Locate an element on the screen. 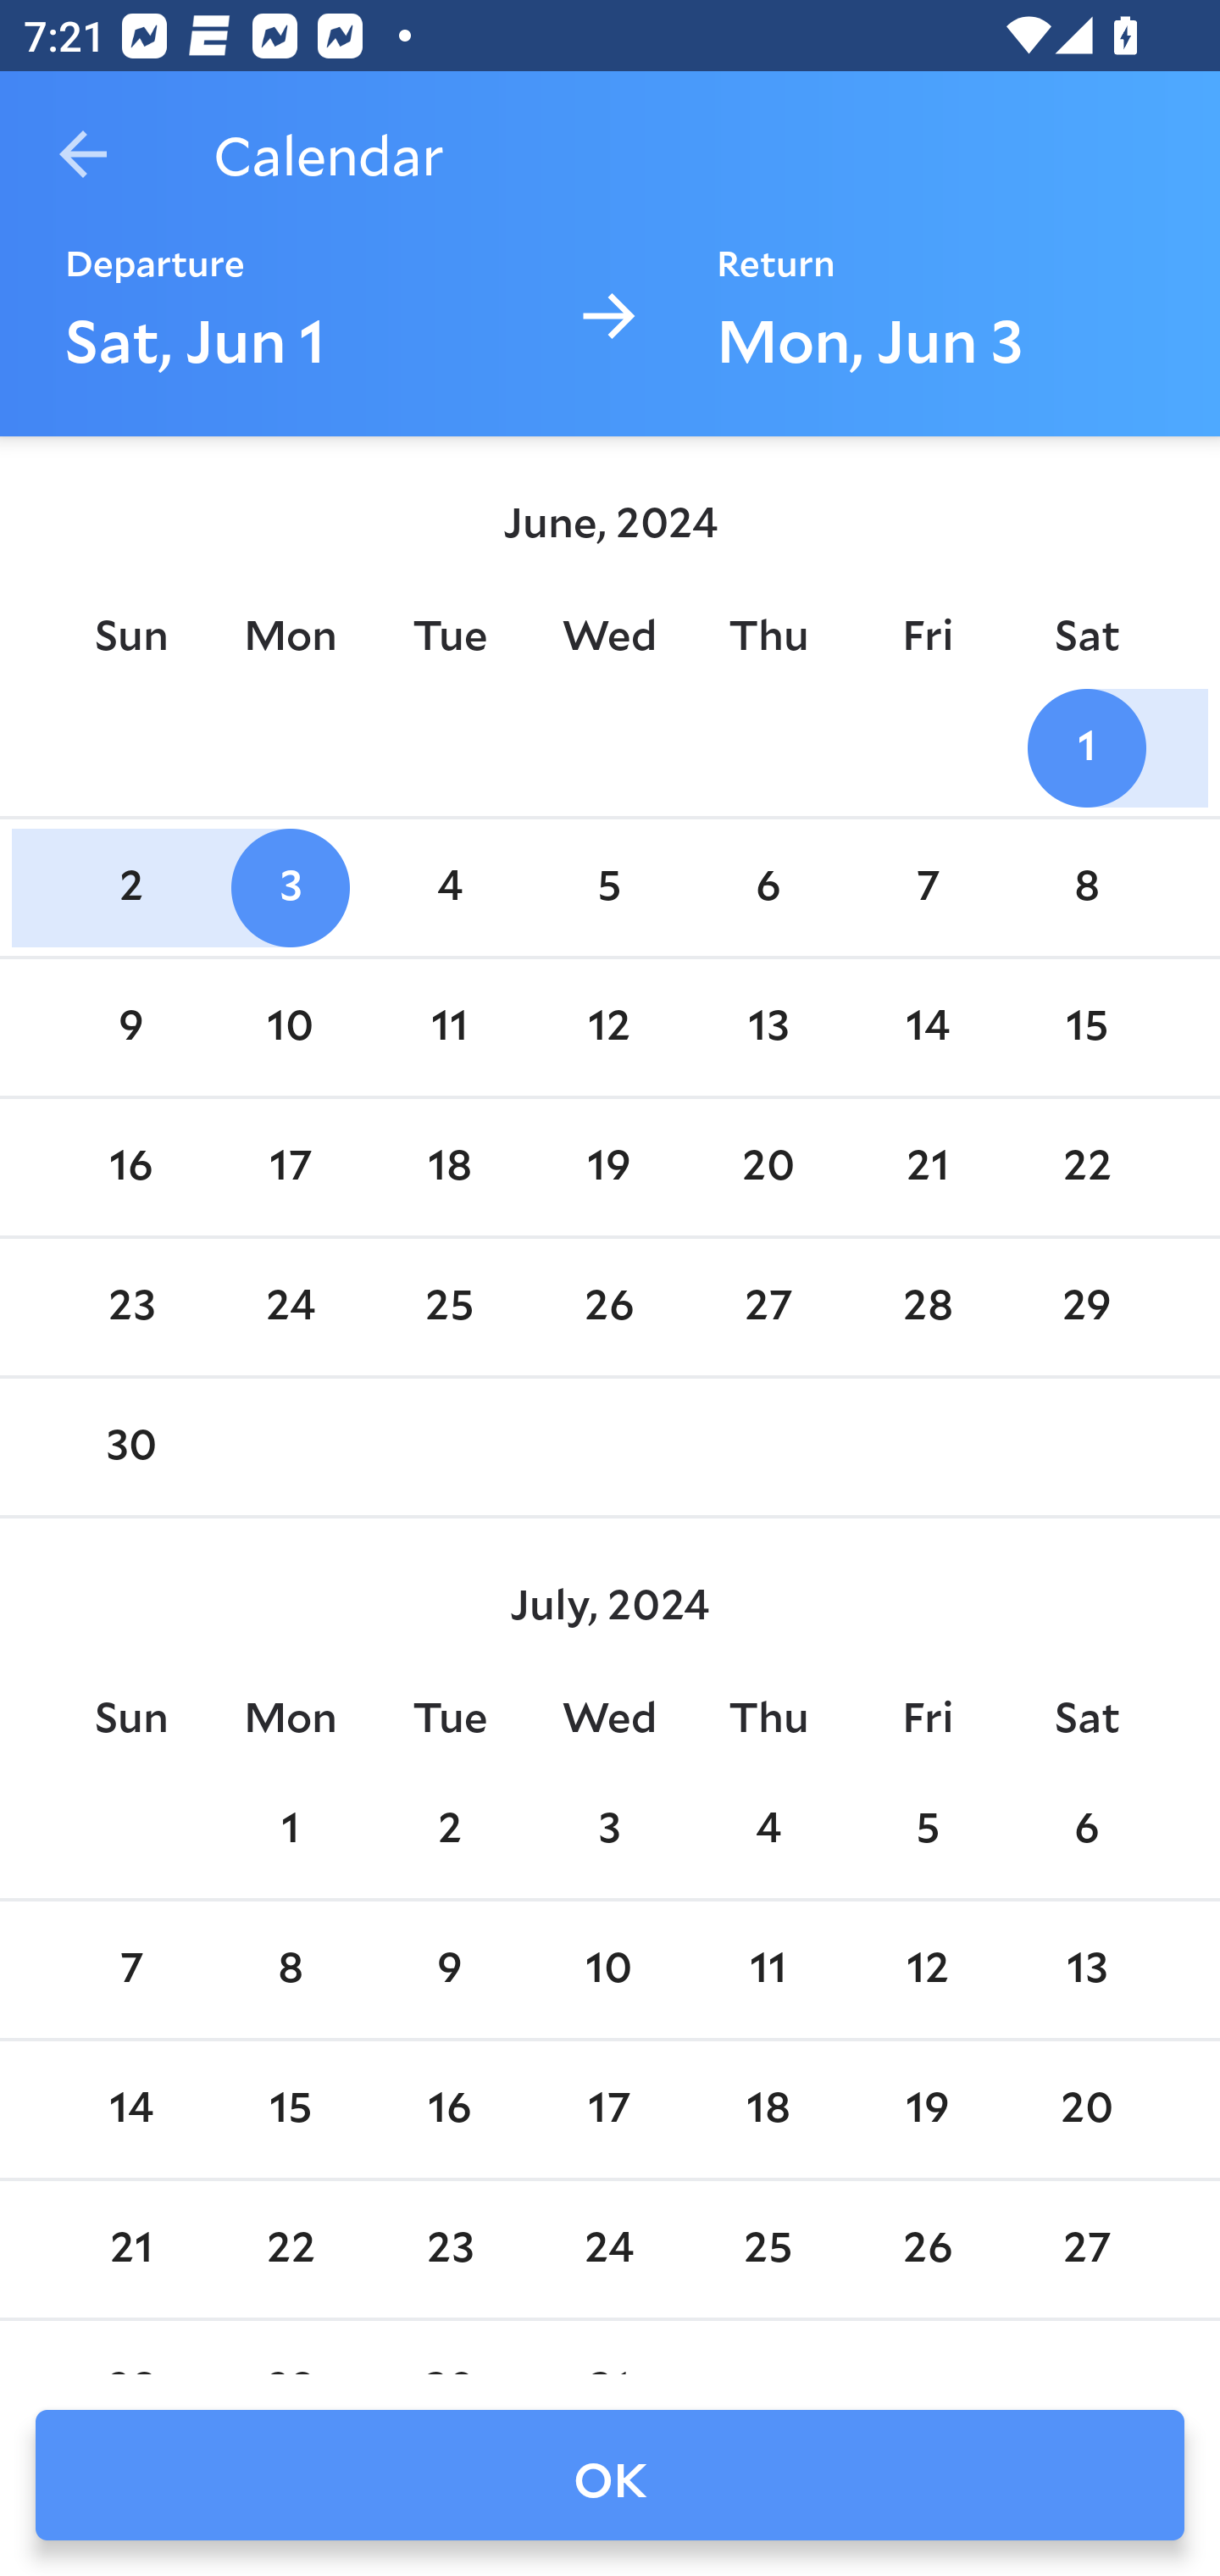 This screenshot has height=2576, width=1220. 11 is located at coordinates (768, 1970).